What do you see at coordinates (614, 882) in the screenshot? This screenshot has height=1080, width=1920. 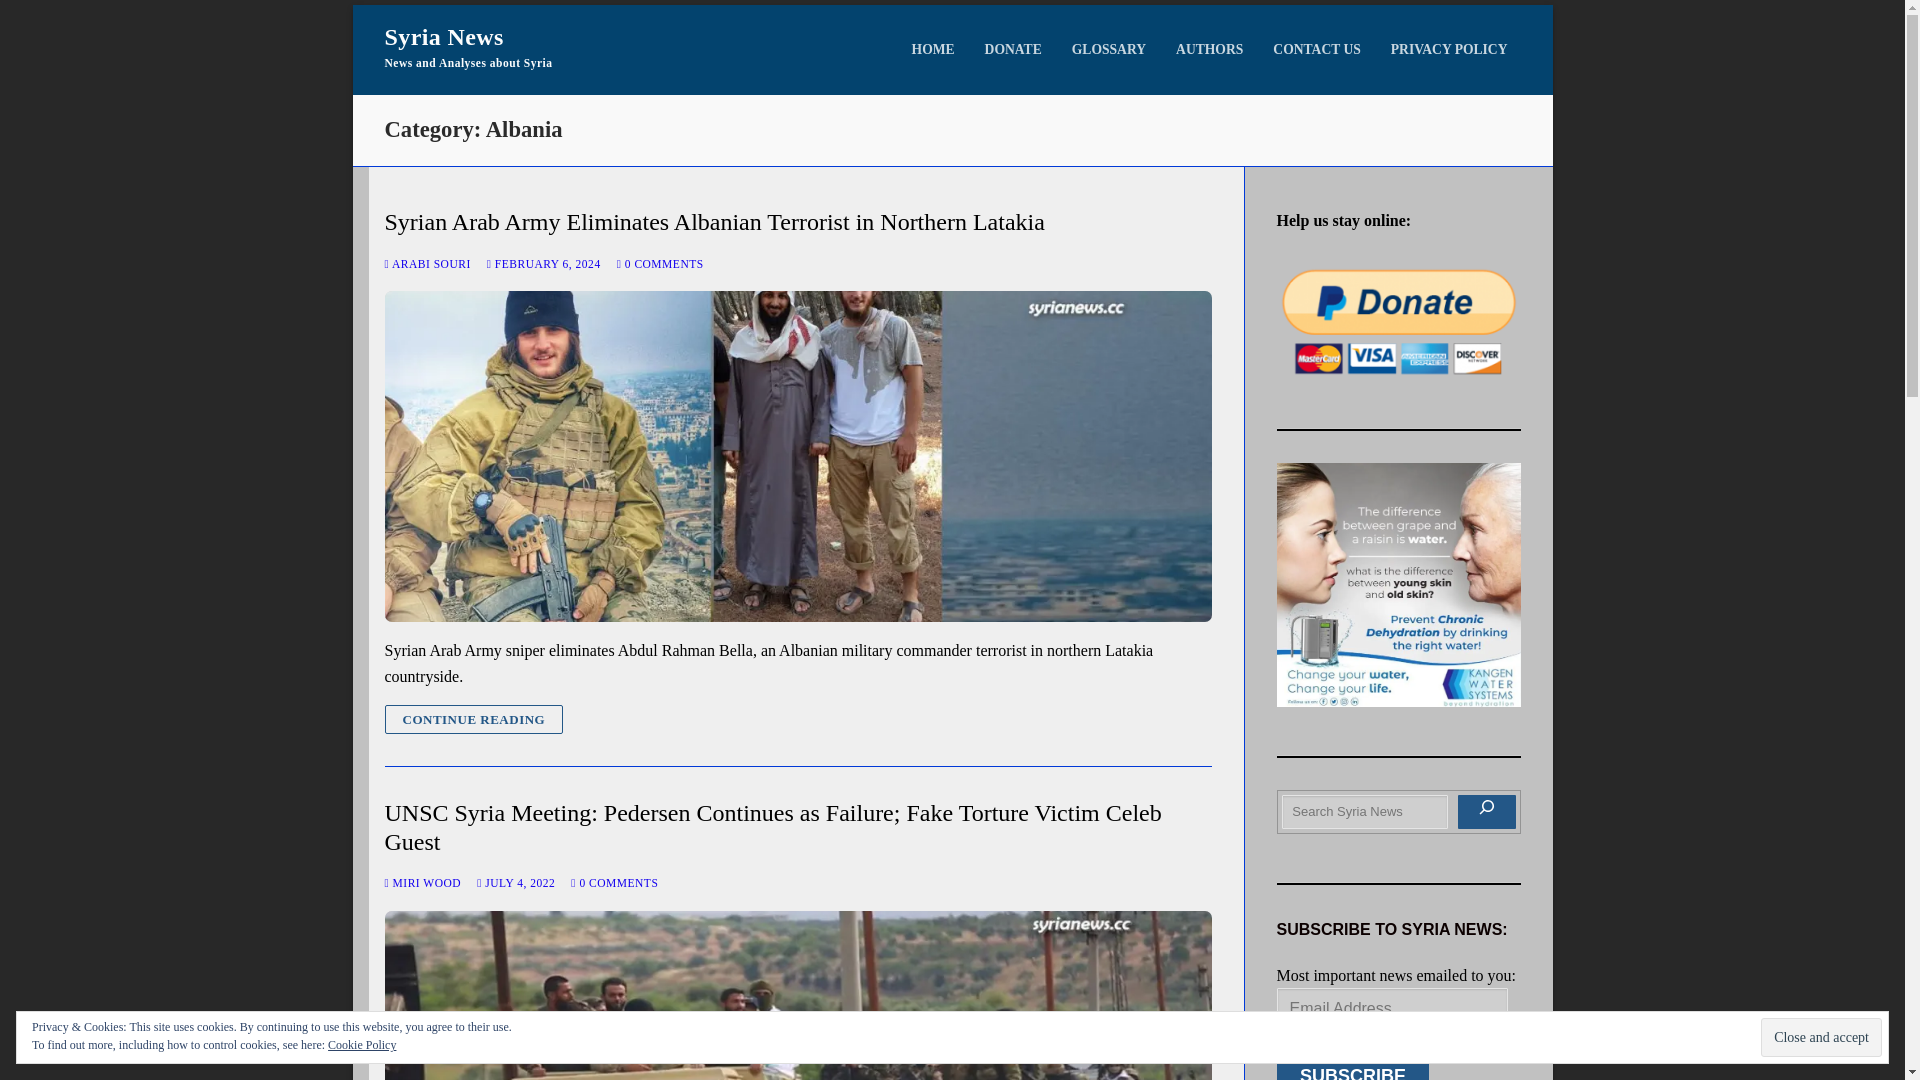 I see `0 COMMENTS` at bounding box center [614, 882].